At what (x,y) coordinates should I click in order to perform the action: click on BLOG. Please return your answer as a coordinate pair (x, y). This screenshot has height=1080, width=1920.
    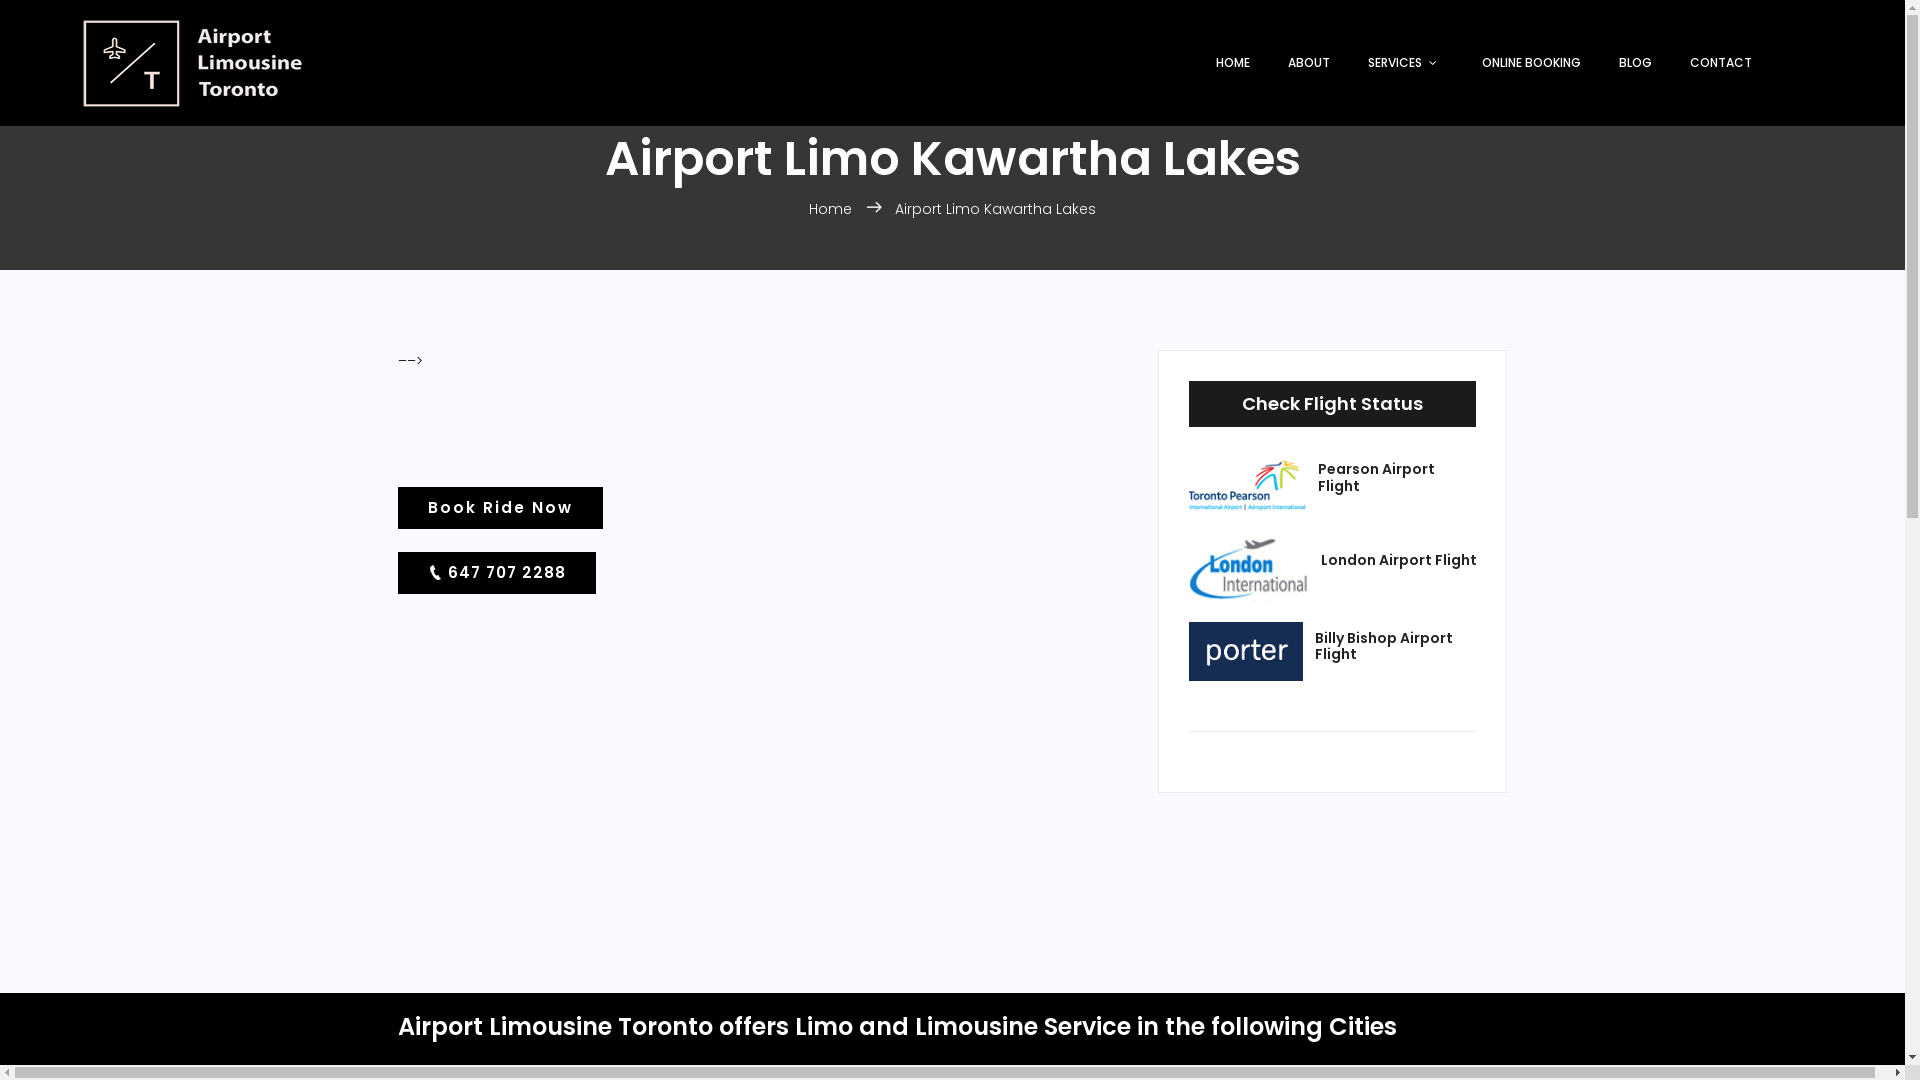
    Looking at the image, I should click on (1630, 64).